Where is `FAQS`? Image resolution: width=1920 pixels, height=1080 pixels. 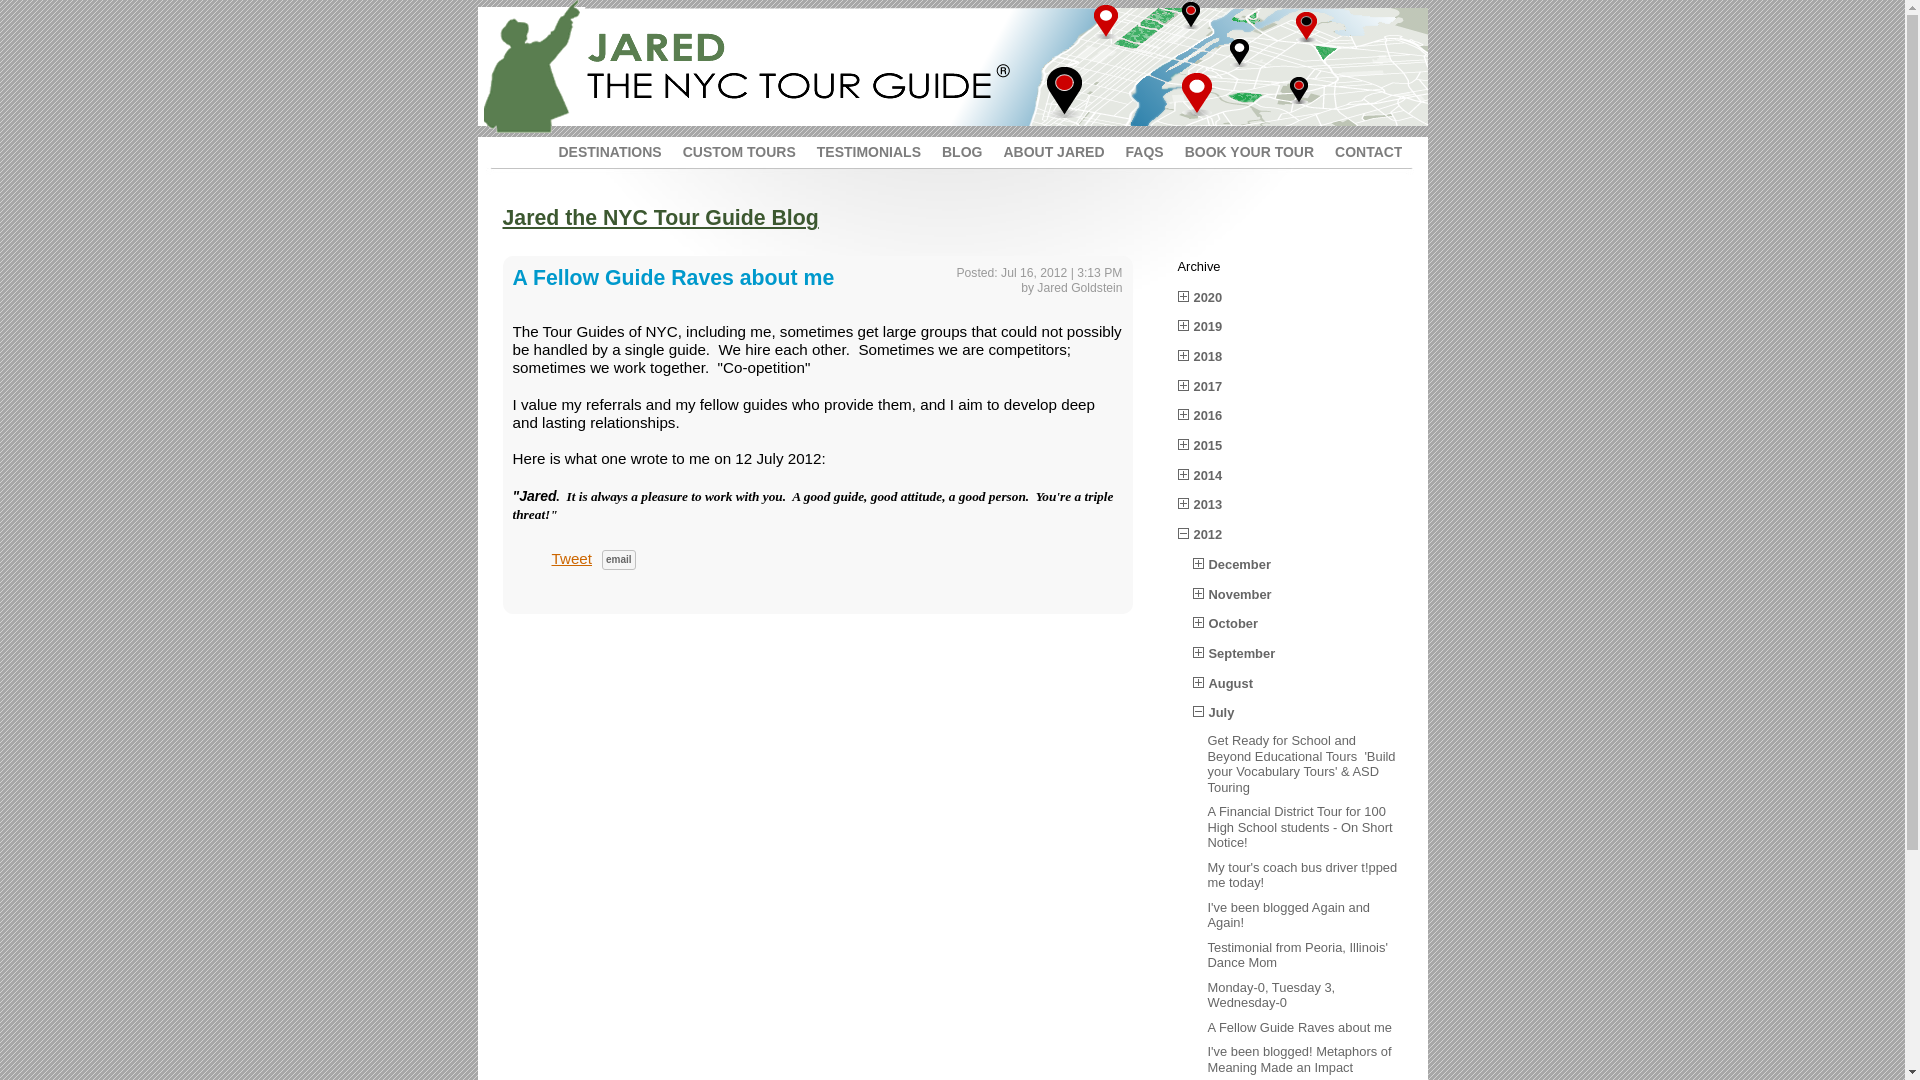 FAQS is located at coordinates (1134, 148).